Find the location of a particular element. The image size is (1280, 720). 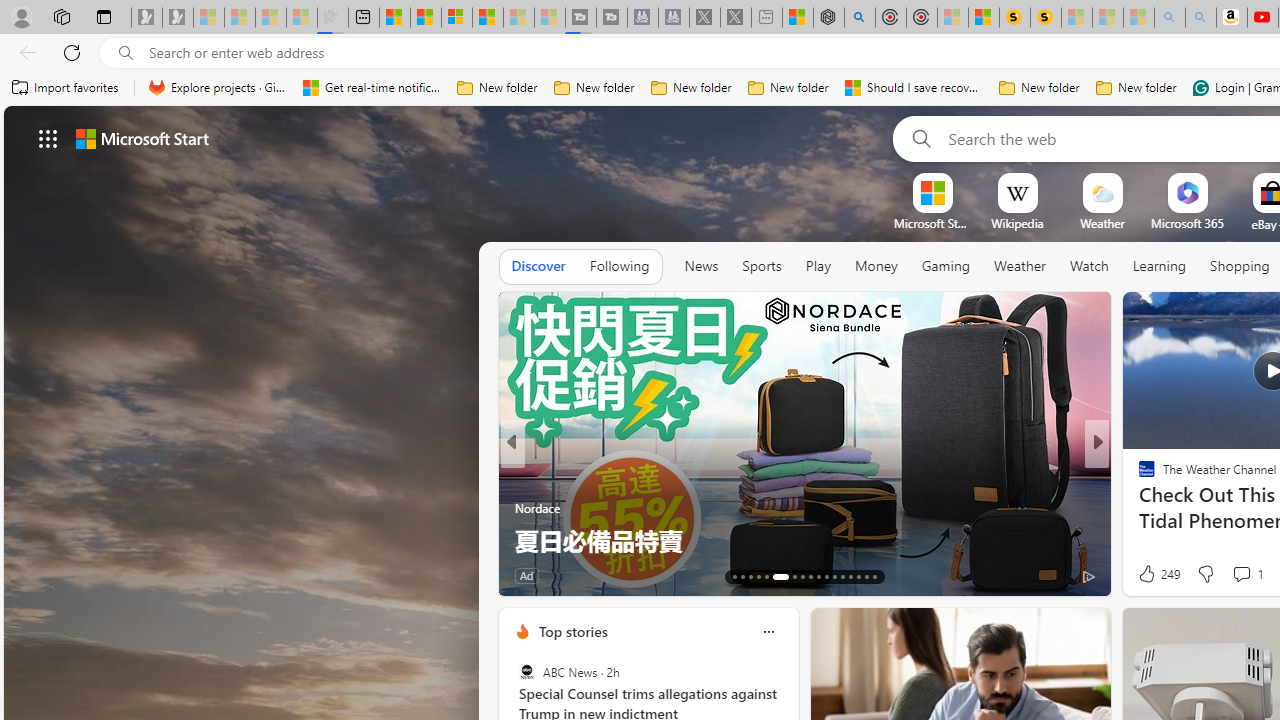

249 Like is located at coordinates (1157, 574).